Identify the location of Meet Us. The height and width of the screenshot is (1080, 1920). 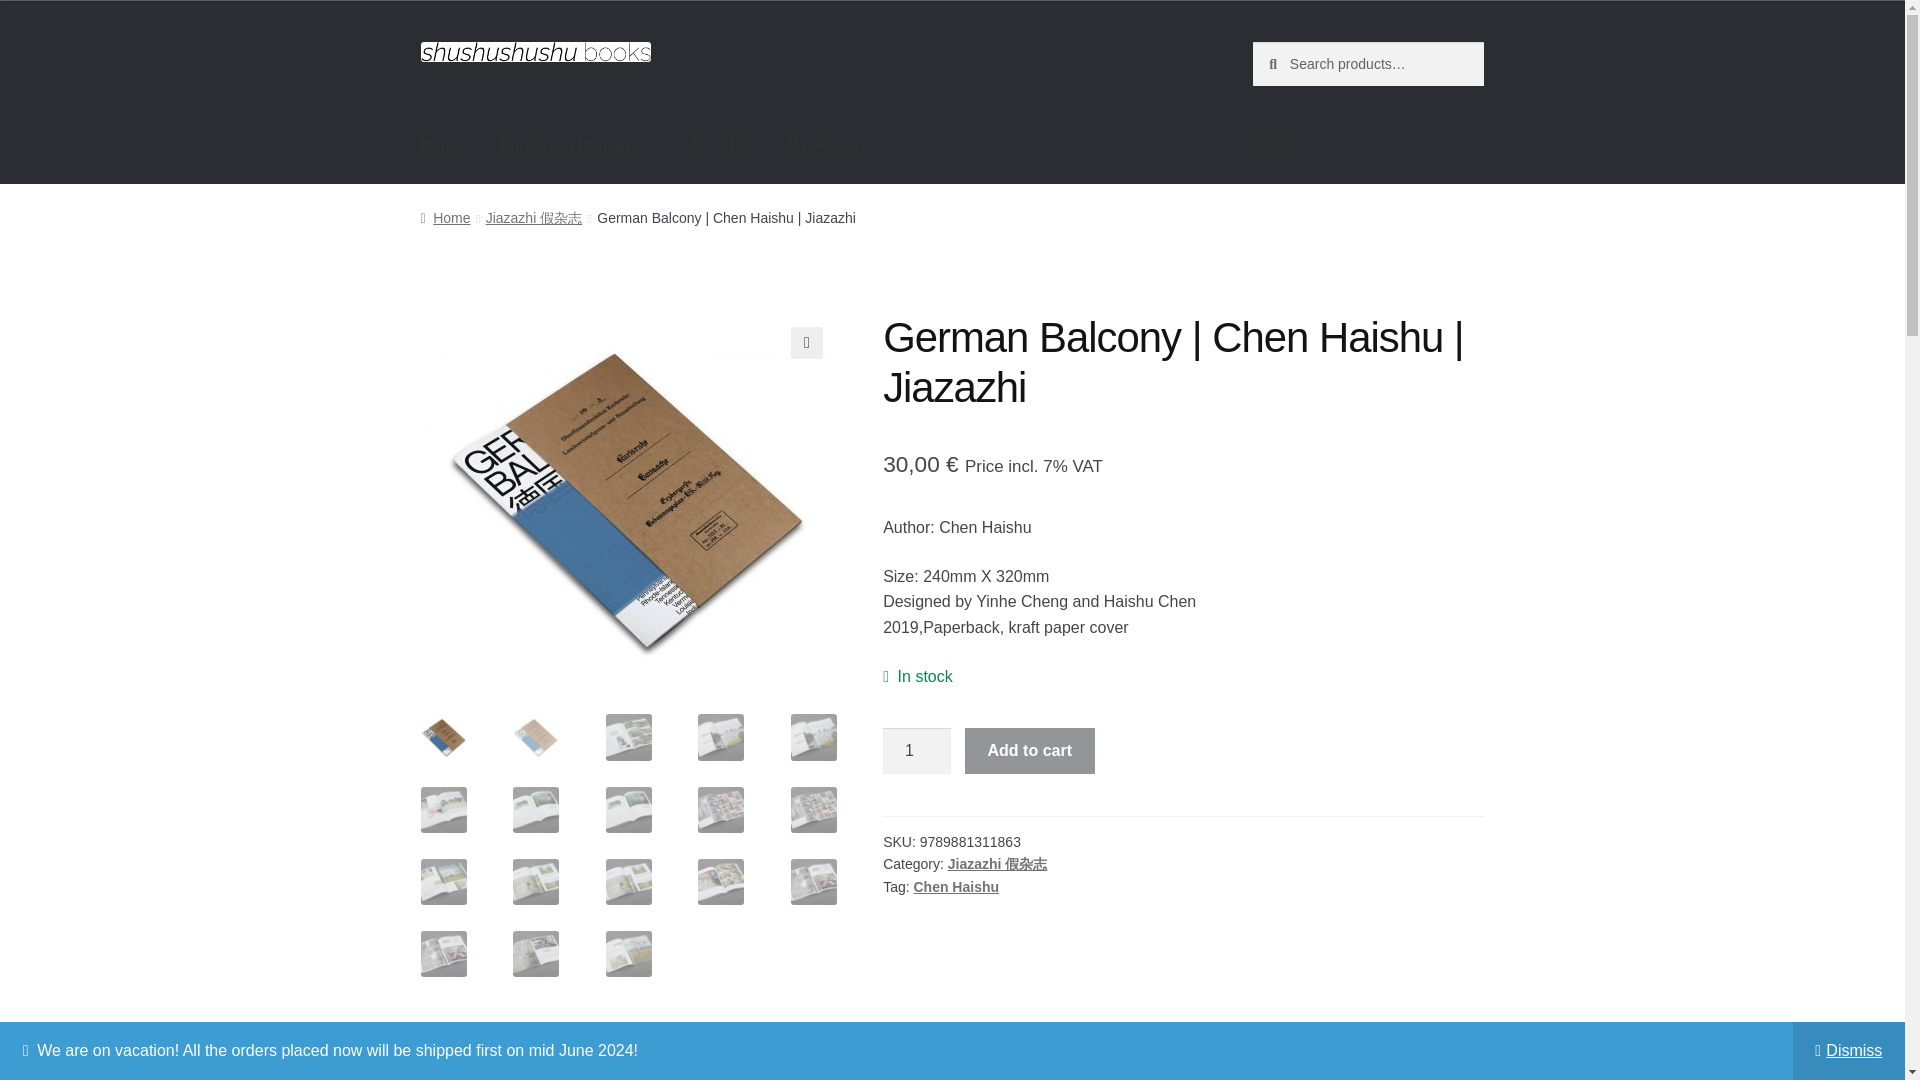
(720, 144).